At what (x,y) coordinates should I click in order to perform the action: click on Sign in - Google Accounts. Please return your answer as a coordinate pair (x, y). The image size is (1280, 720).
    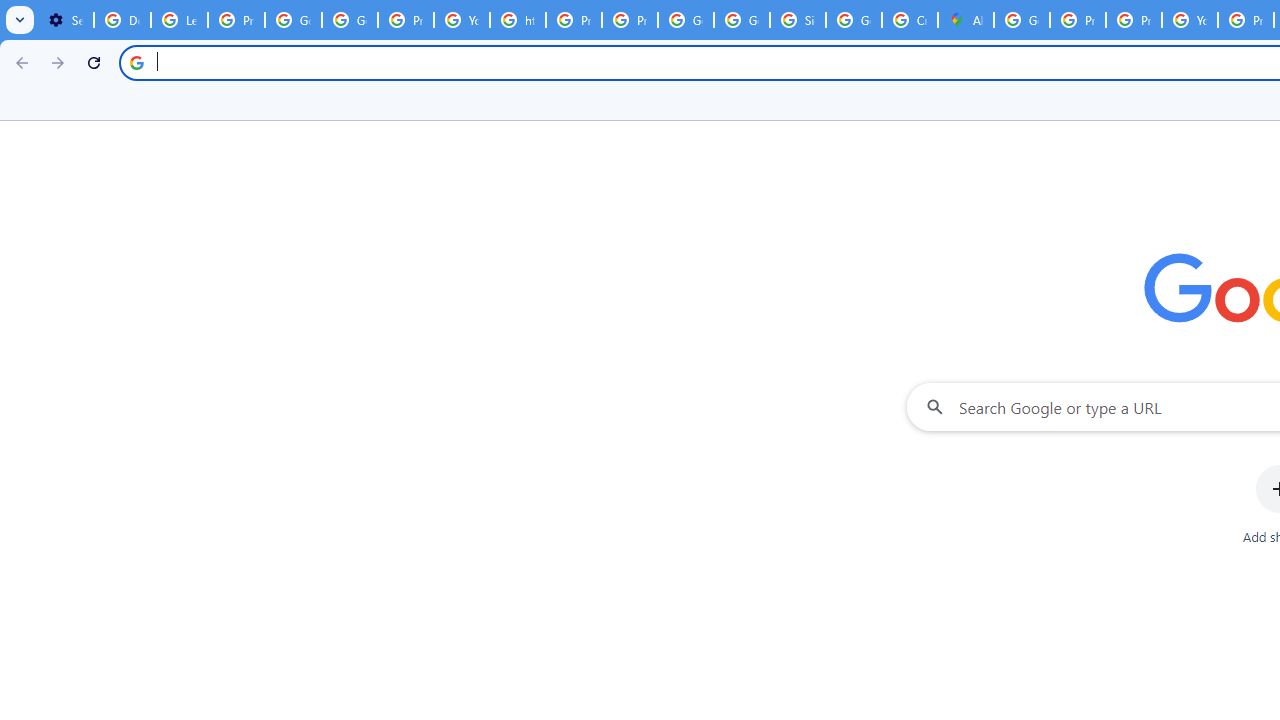
    Looking at the image, I should click on (798, 20).